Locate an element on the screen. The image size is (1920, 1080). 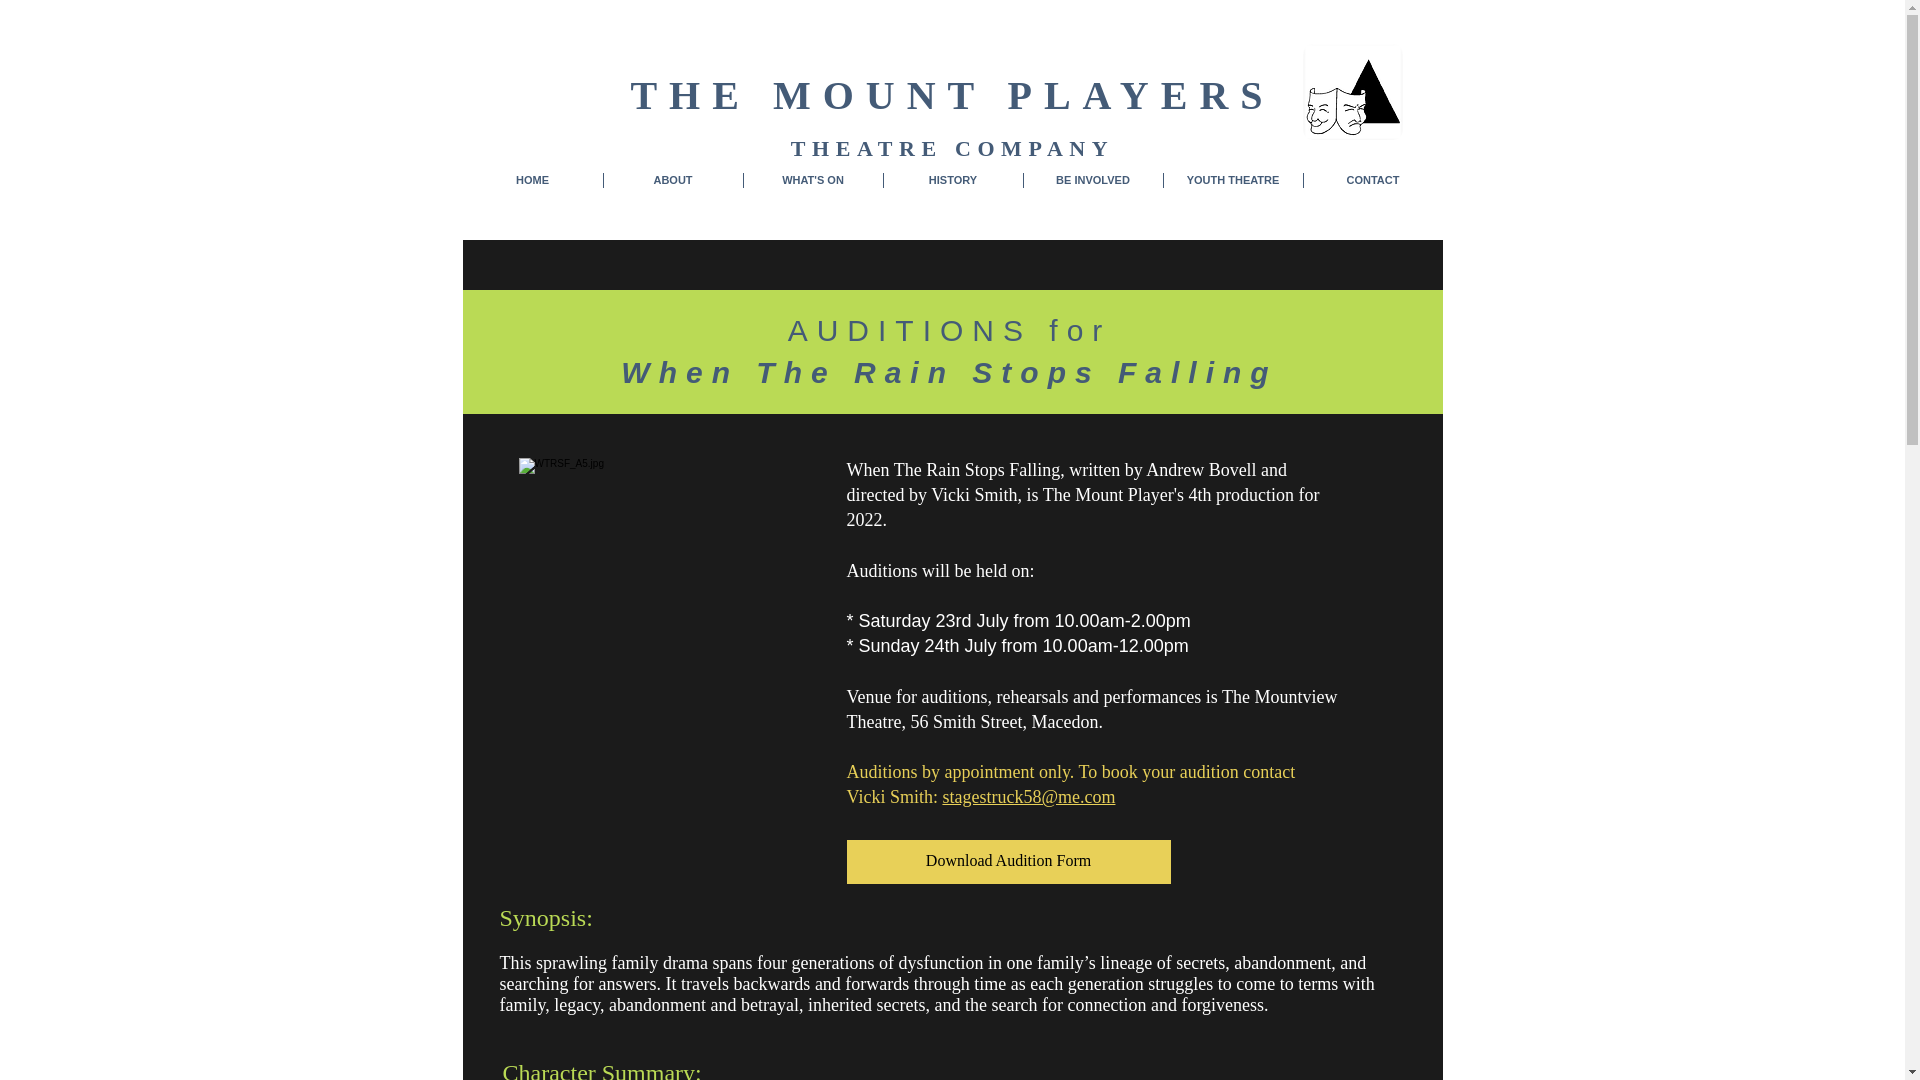
YOUTH THEATRE is located at coordinates (1233, 180).